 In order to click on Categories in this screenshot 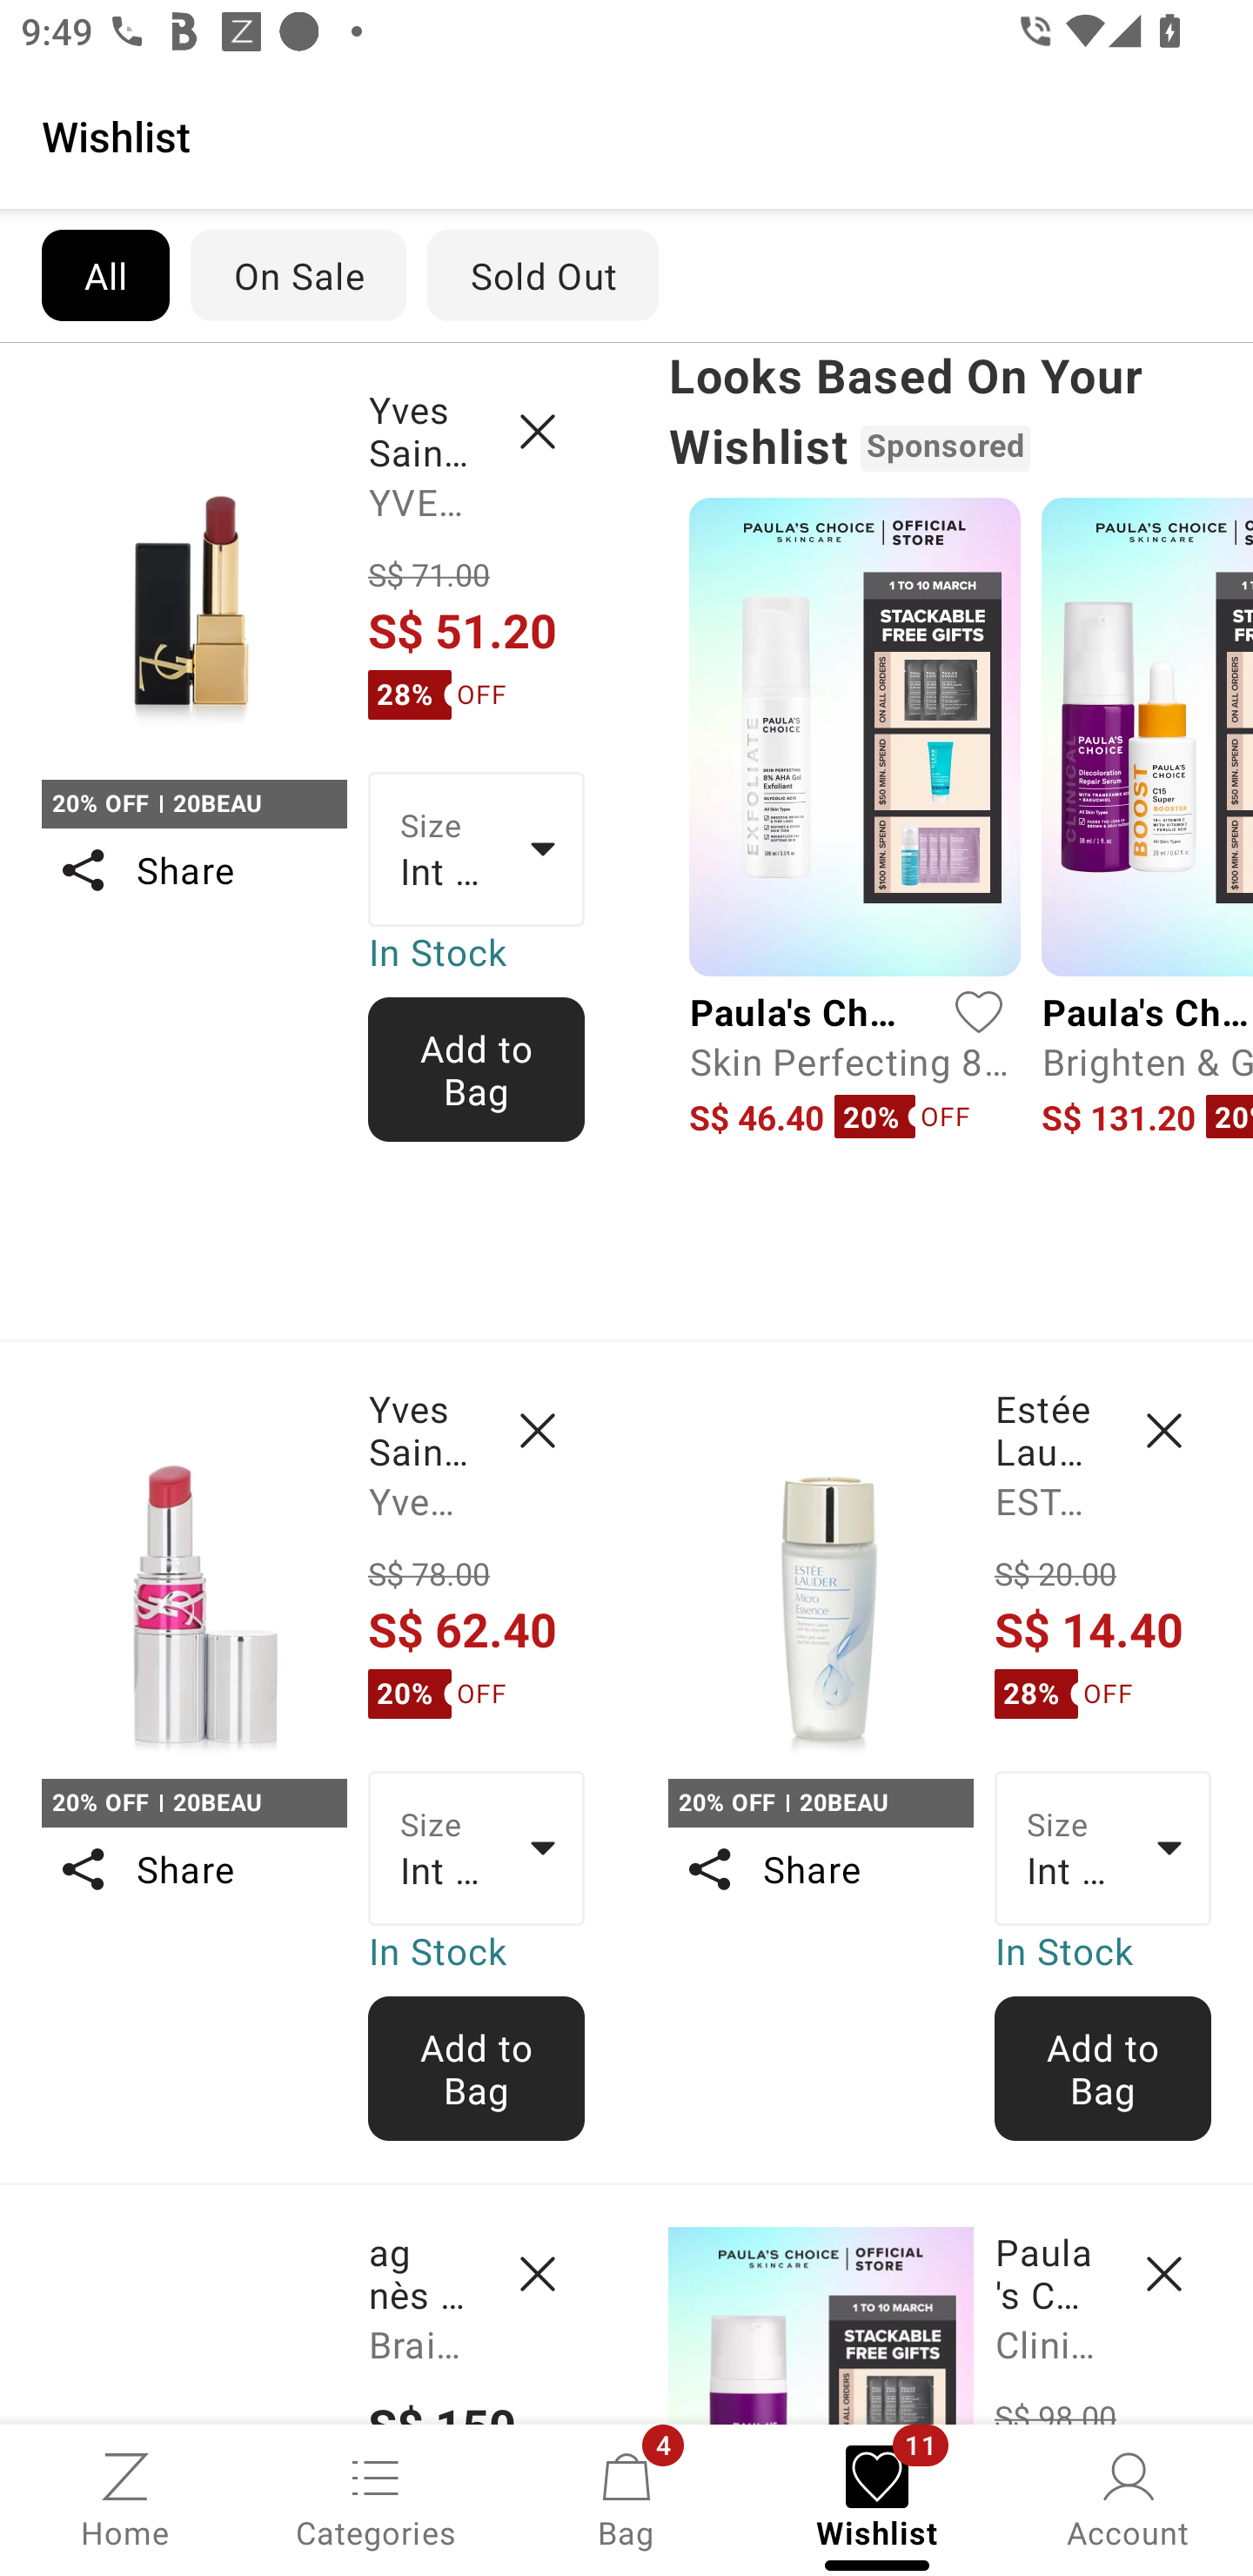, I will do `click(376, 2498)`.